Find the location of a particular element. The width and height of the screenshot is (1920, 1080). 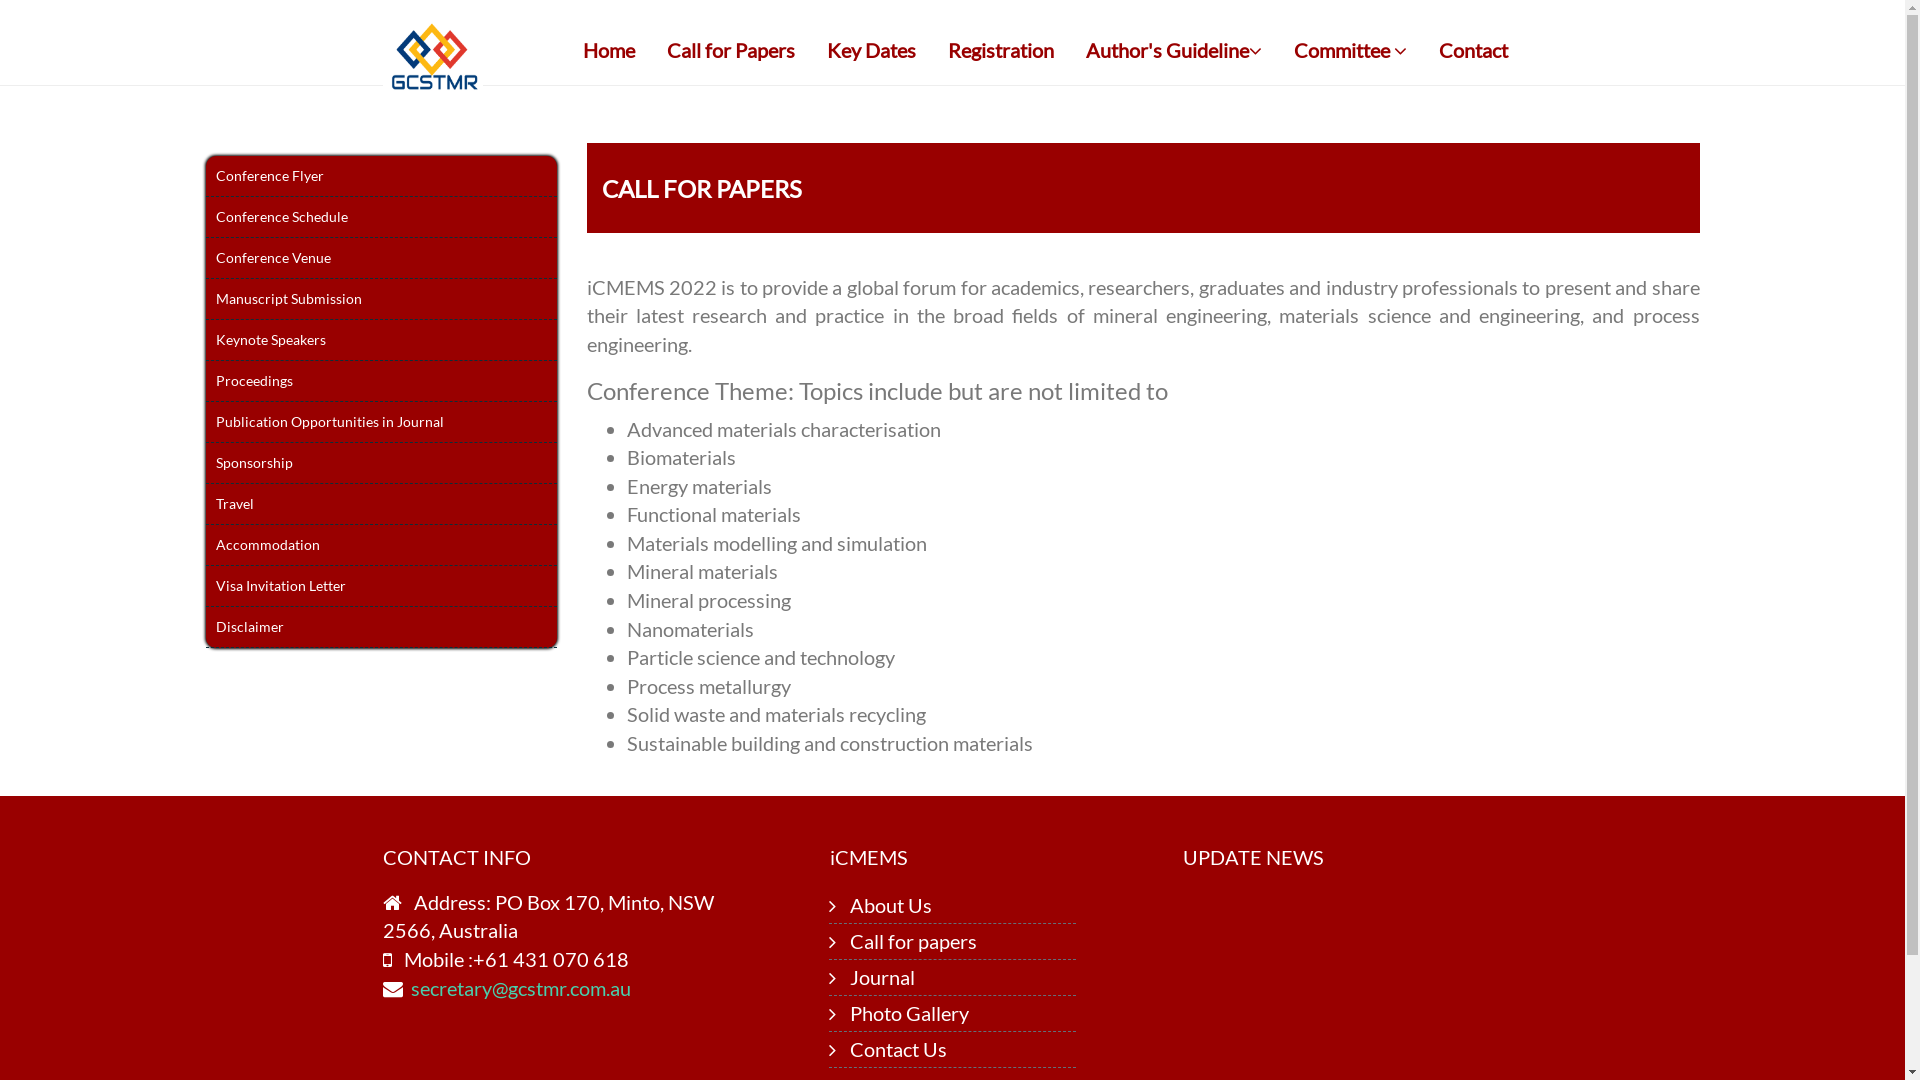

Accommodation is located at coordinates (382, 546).